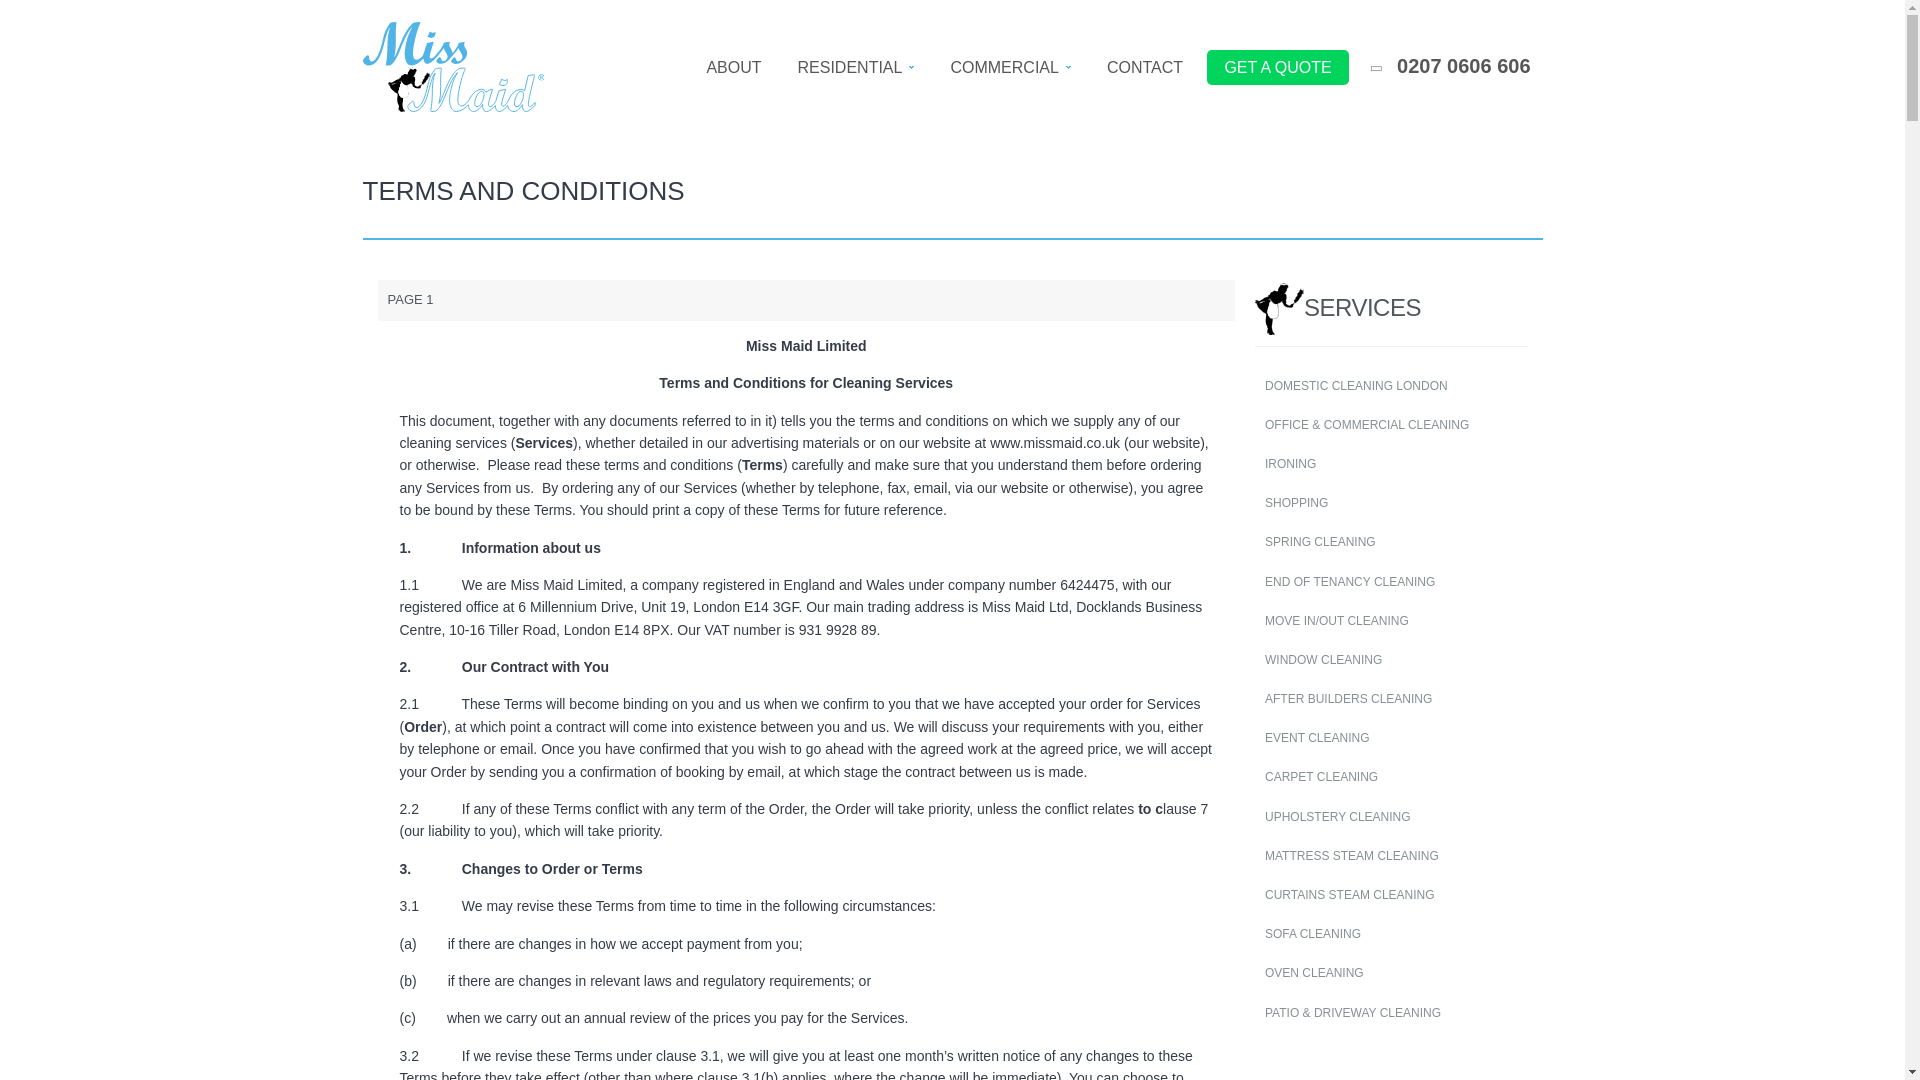 The width and height of the screenshot is (1920, 1080). I want to click on SPRING CLEANING, so click(1392, 542).